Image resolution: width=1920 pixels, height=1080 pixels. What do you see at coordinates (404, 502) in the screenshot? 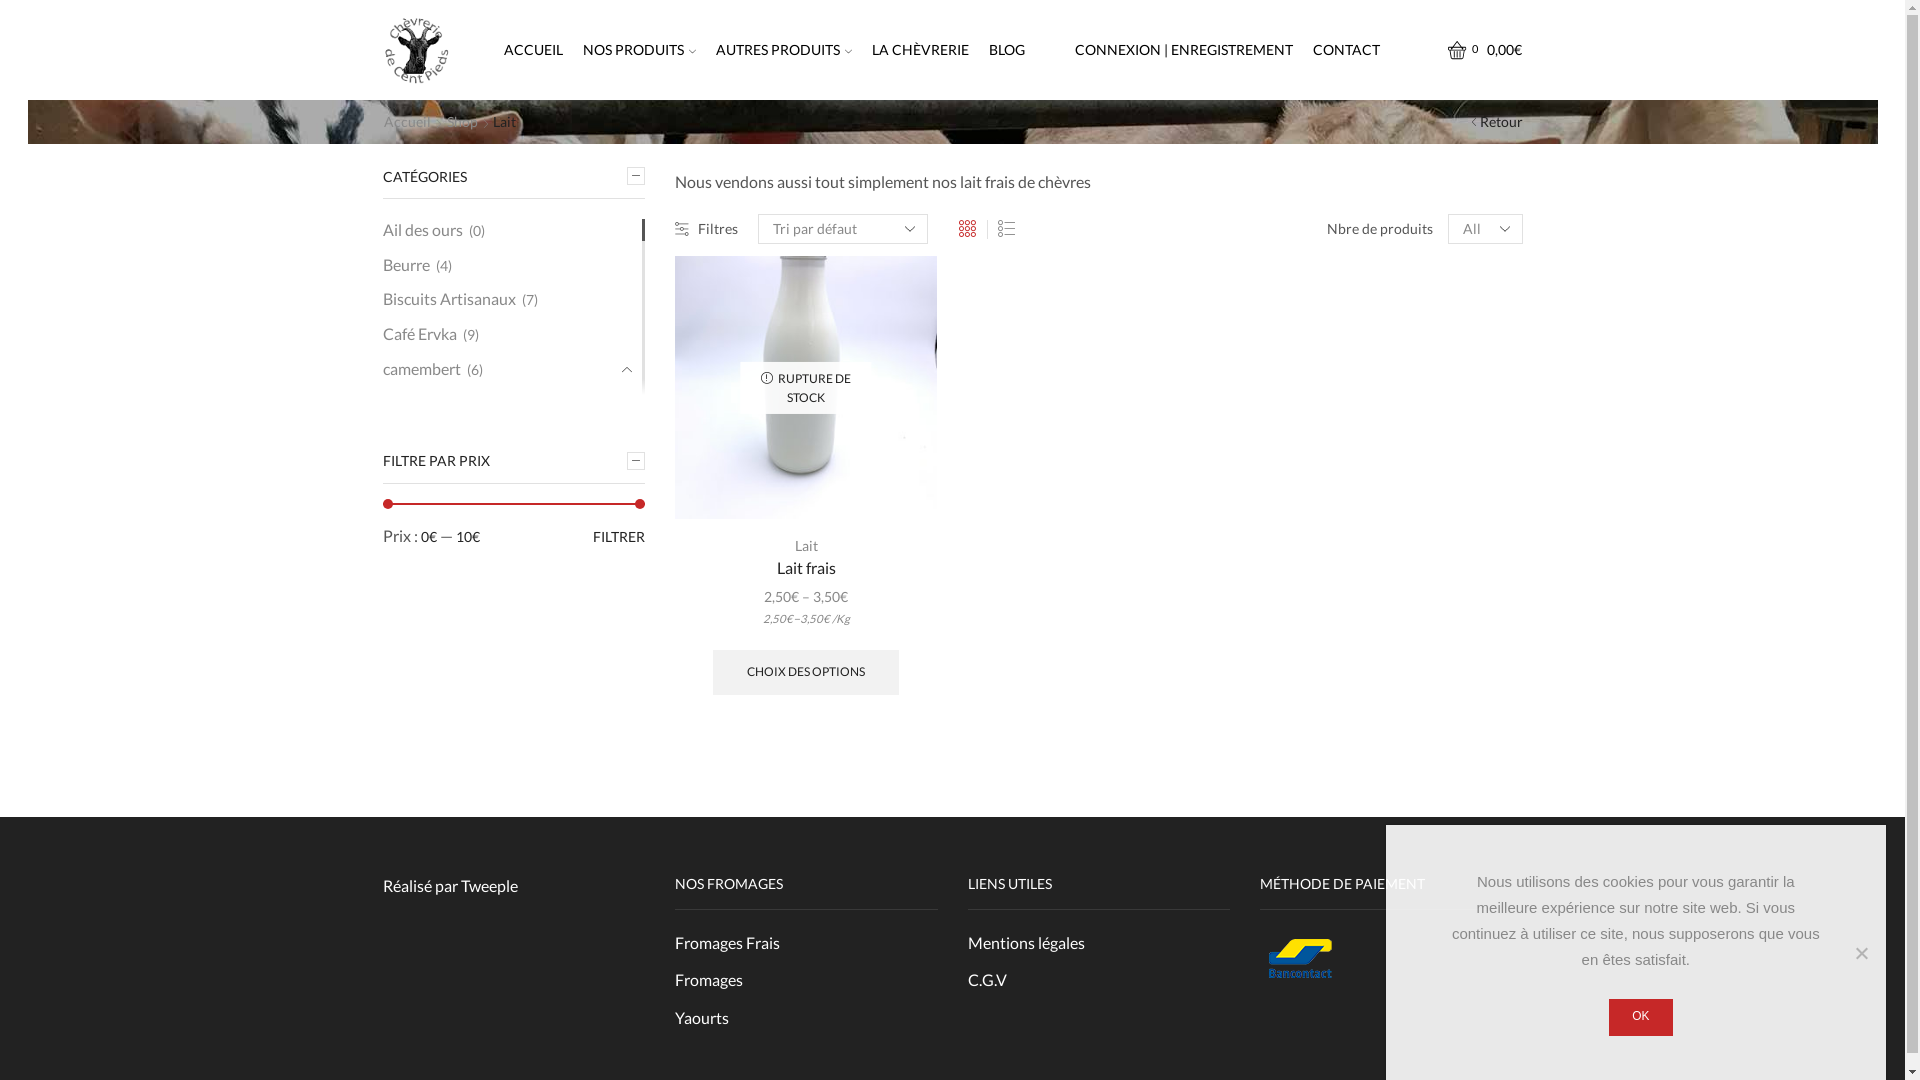
I see `Divers` at bounding box center [404, 502].